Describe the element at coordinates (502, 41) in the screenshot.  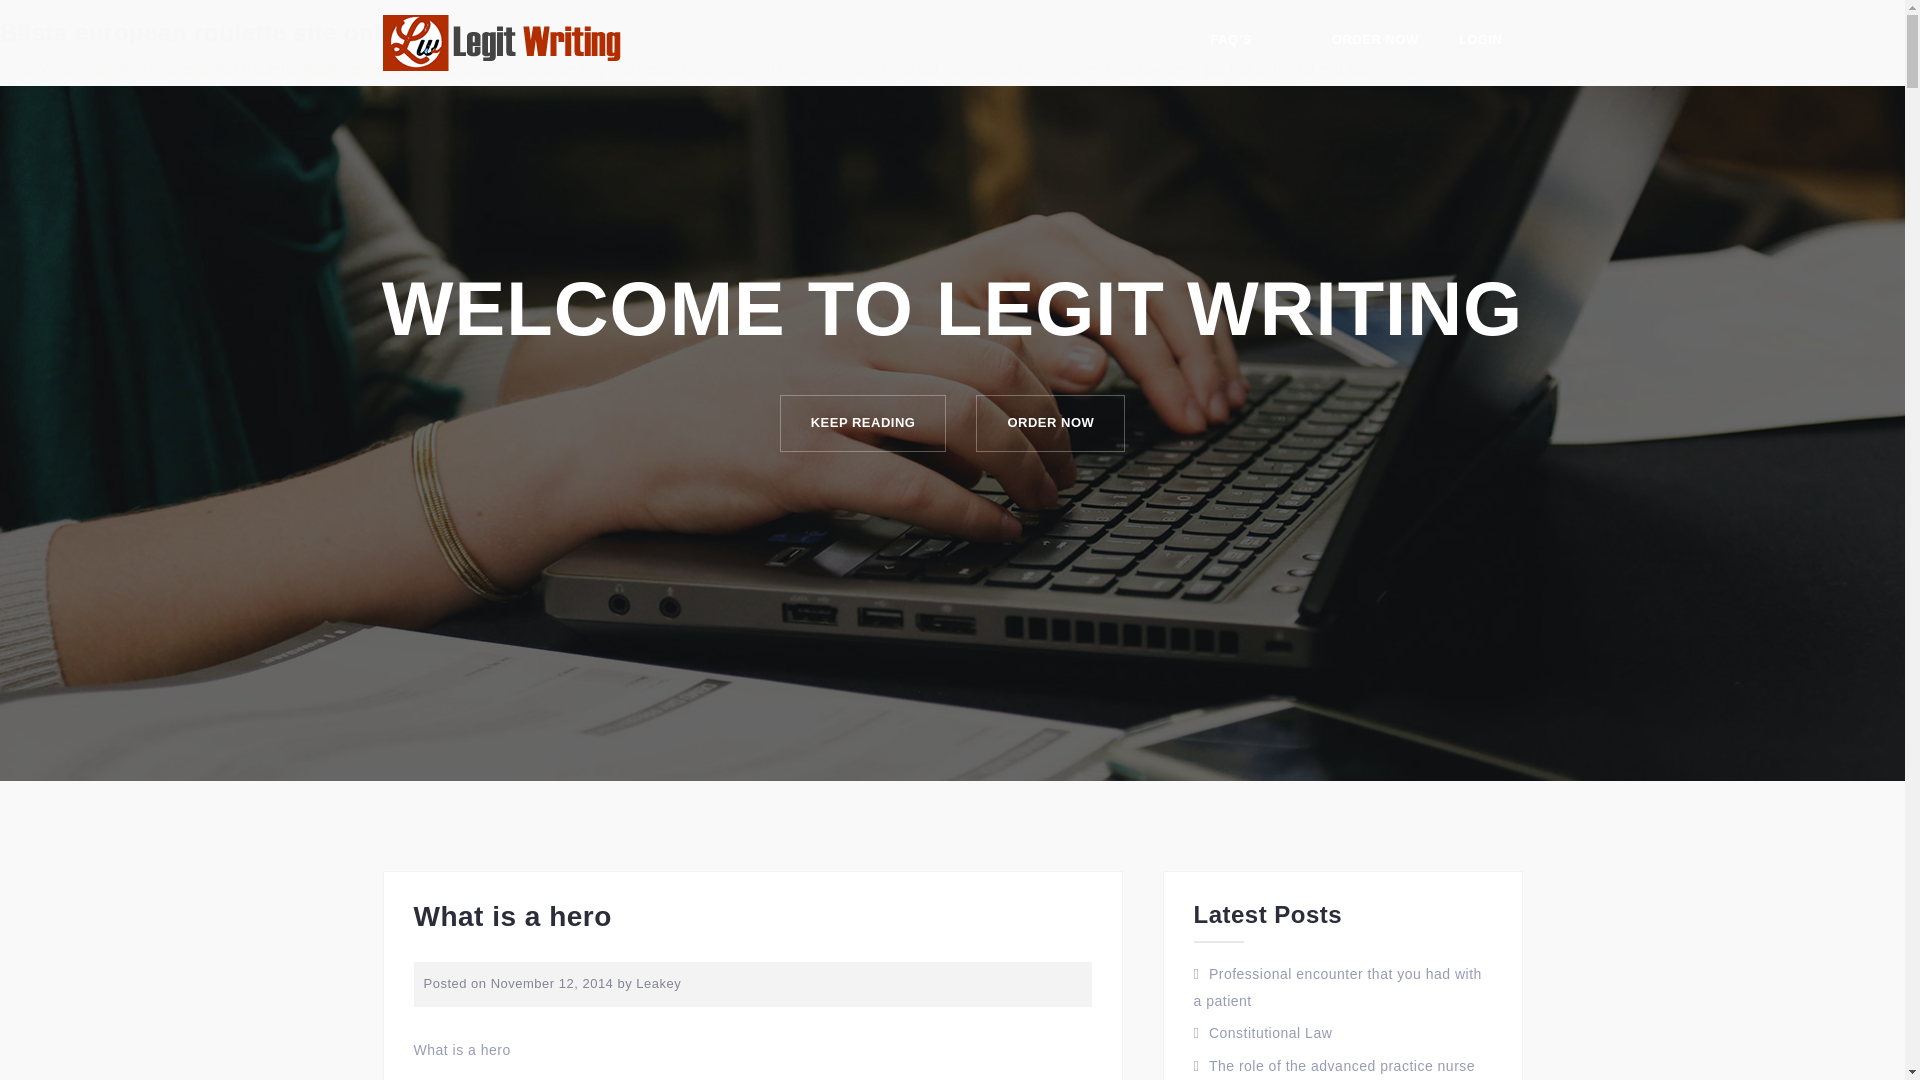
I see `LegitWriting` at that location.